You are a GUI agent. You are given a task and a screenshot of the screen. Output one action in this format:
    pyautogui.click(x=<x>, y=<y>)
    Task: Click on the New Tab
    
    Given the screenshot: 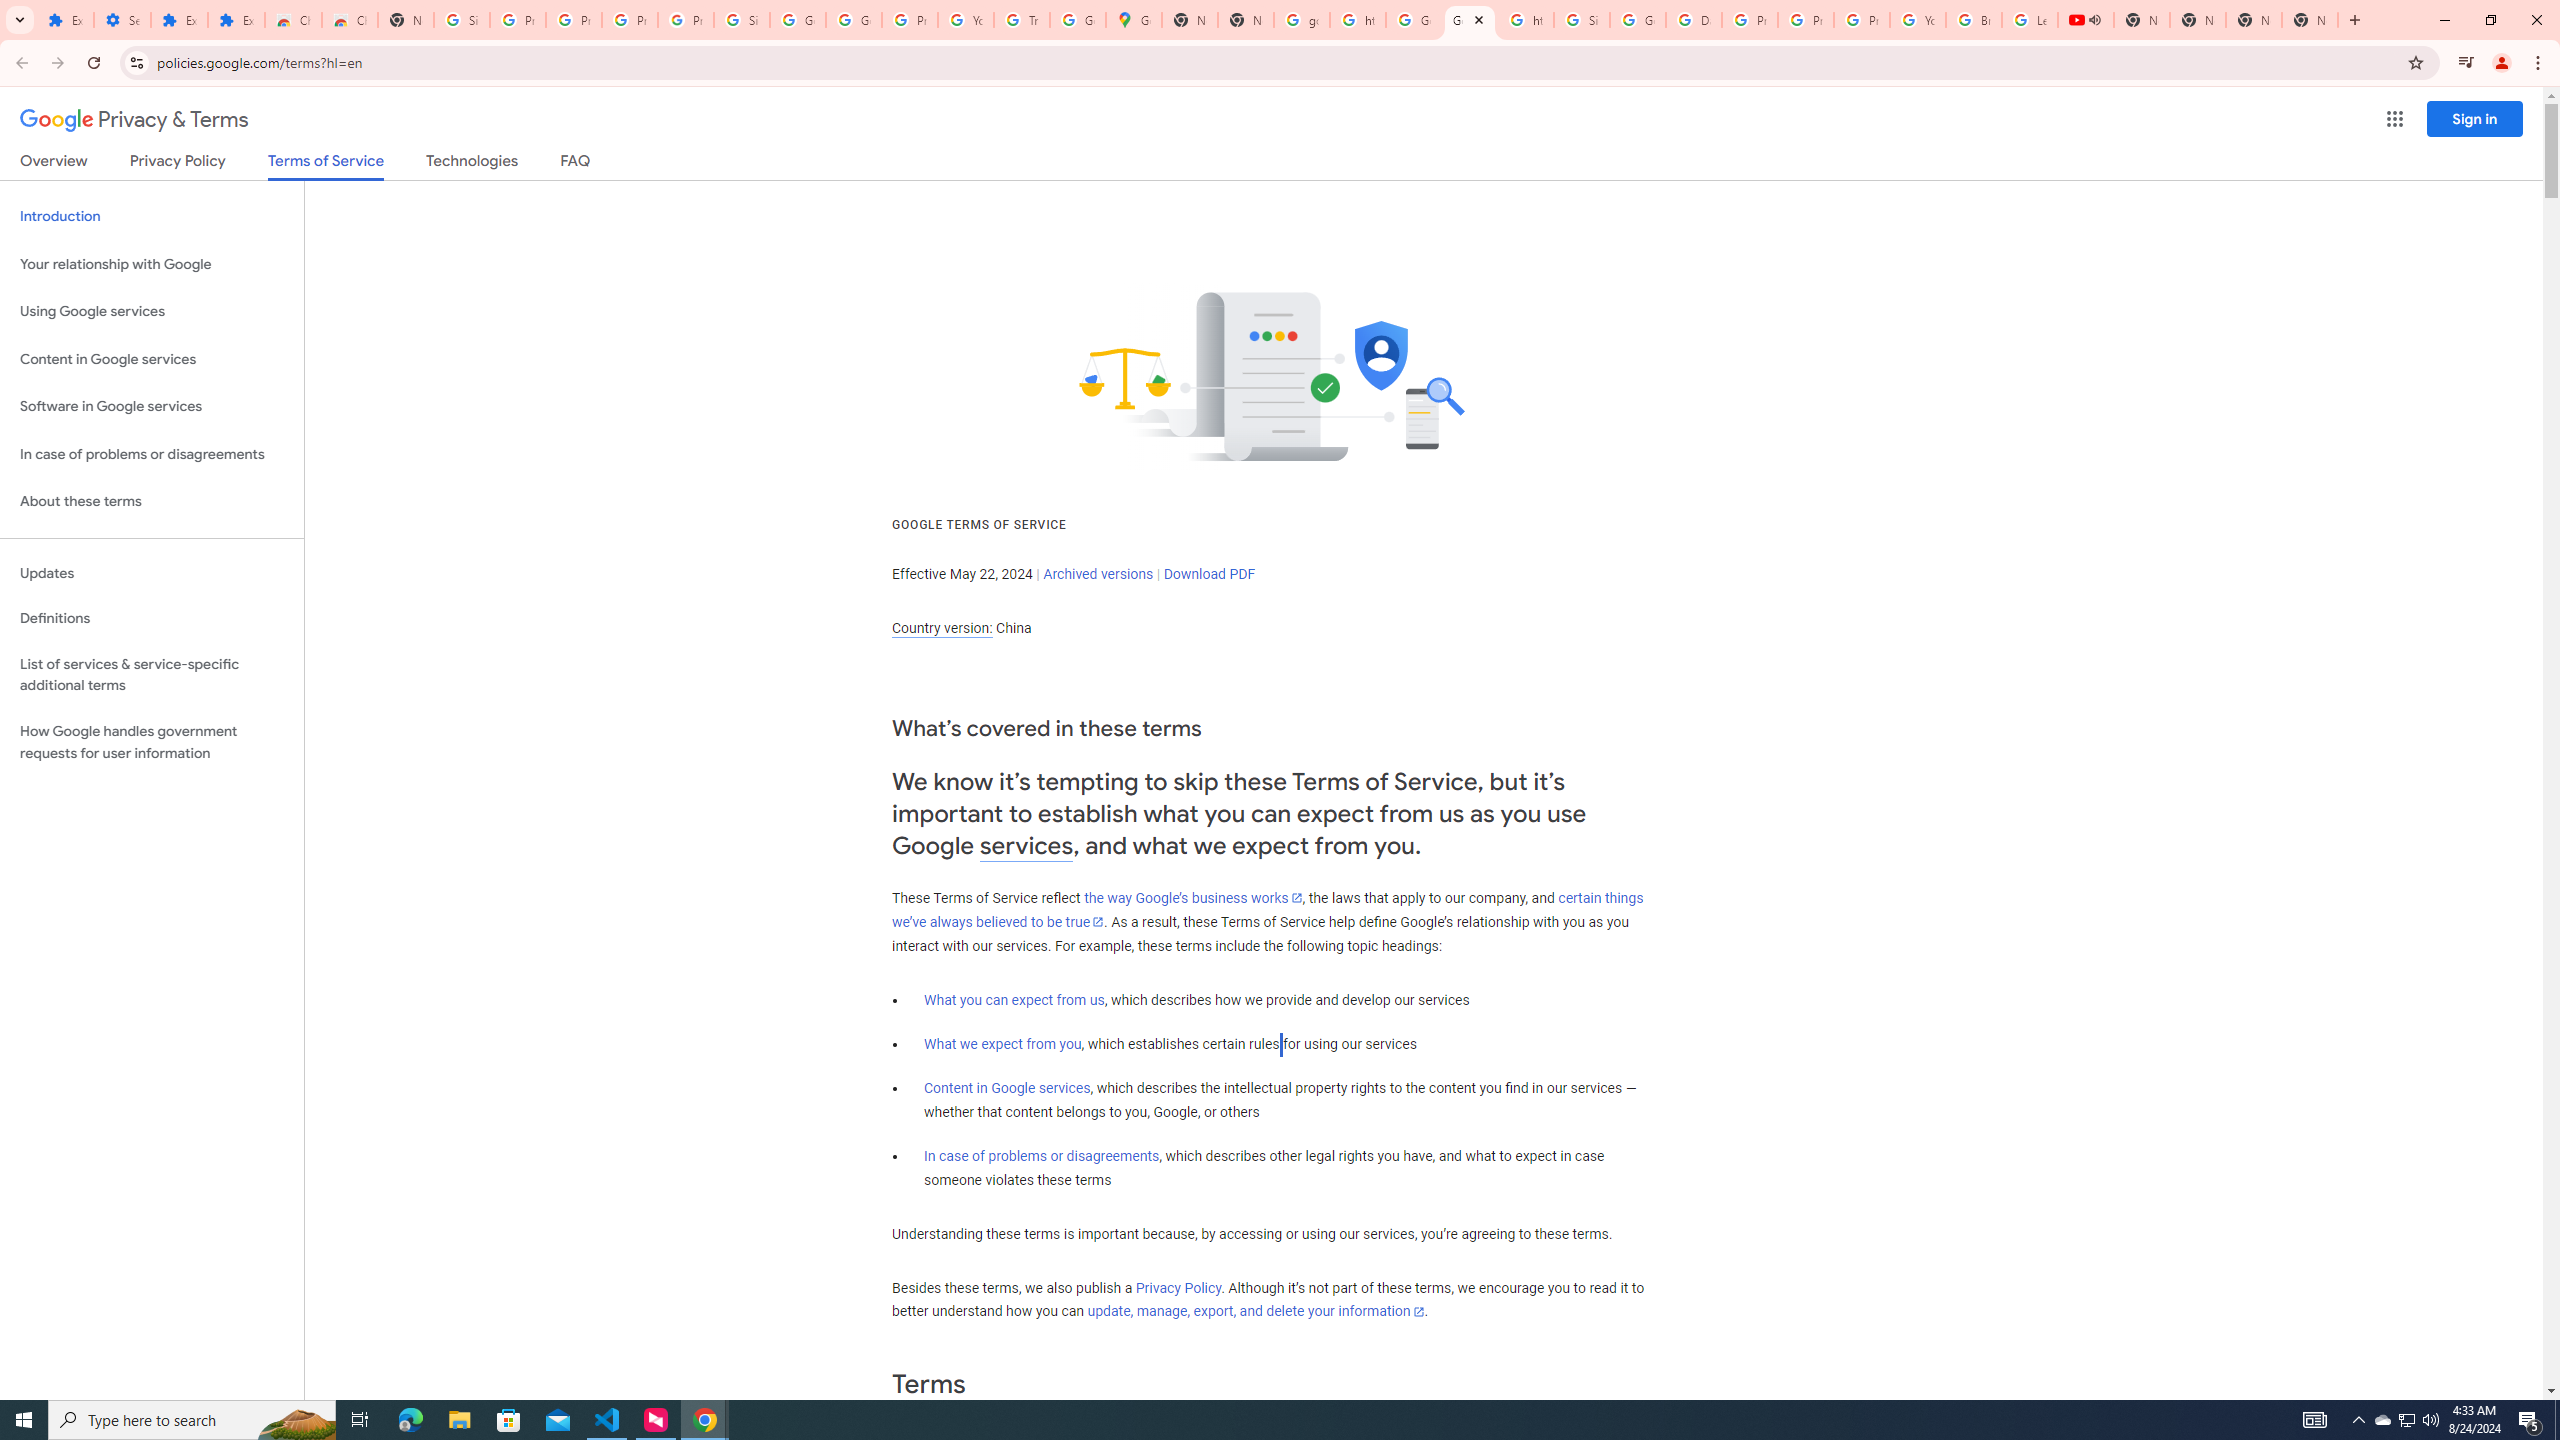 What is the action you would take?
    pyautogui.click(x=2310, y=20)
    